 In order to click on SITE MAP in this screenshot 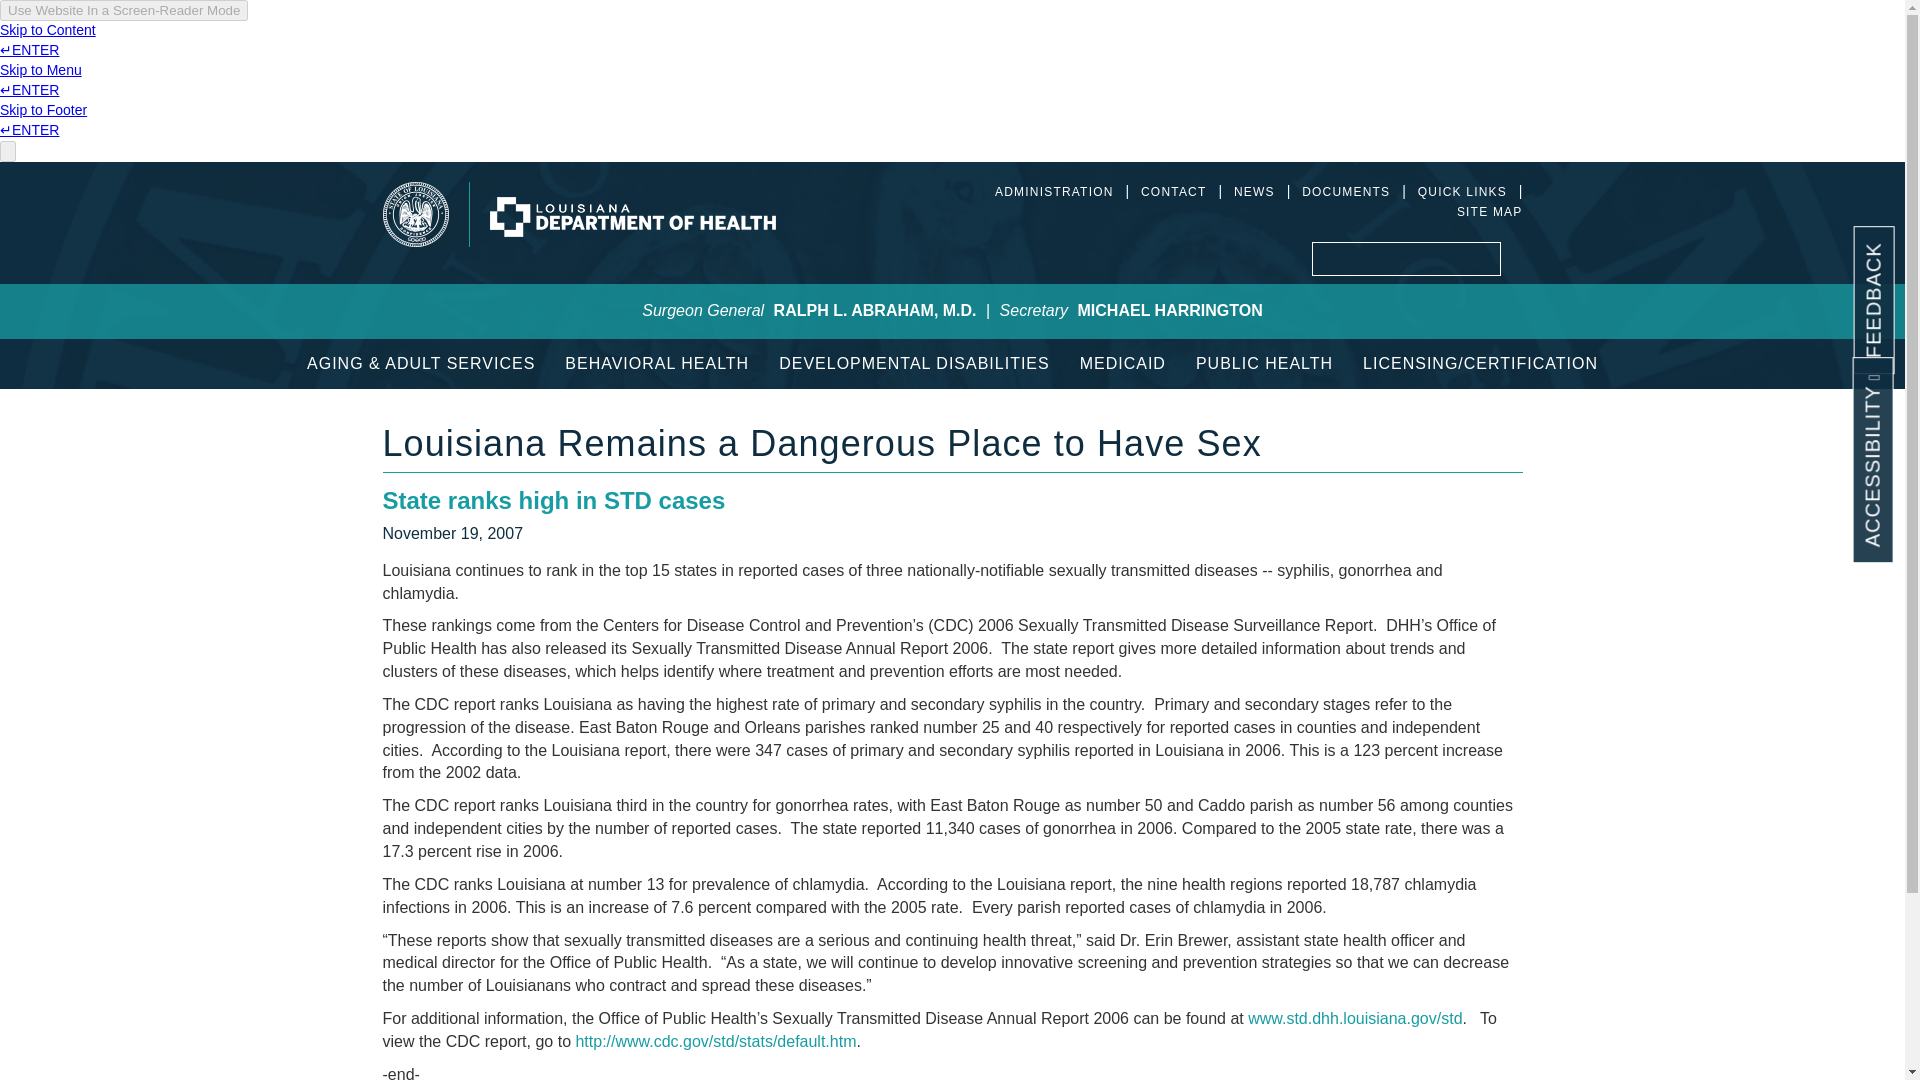, I will do `click(1490, 212)`.